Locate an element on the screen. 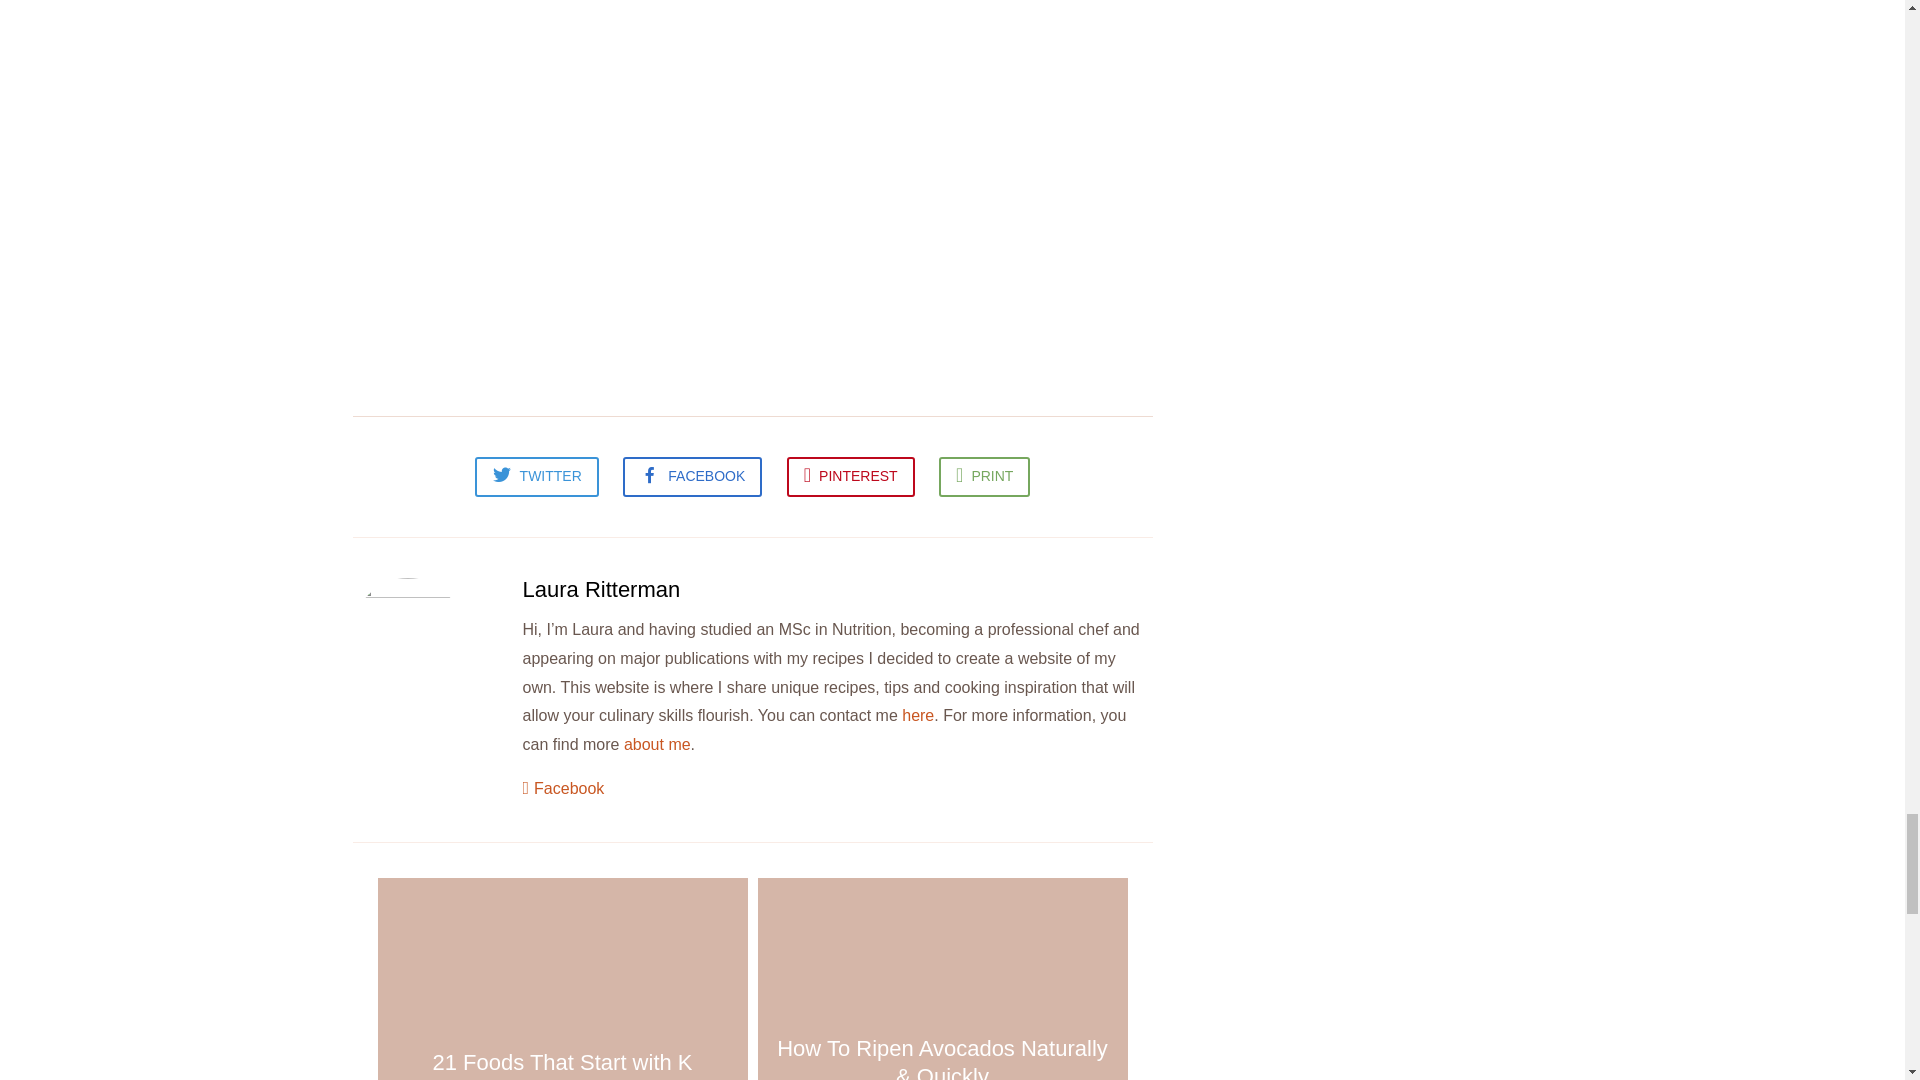 The height and width of the screenshot is (1080, 1920). Tweet this on Twitter is located at coordinates (536, 476).